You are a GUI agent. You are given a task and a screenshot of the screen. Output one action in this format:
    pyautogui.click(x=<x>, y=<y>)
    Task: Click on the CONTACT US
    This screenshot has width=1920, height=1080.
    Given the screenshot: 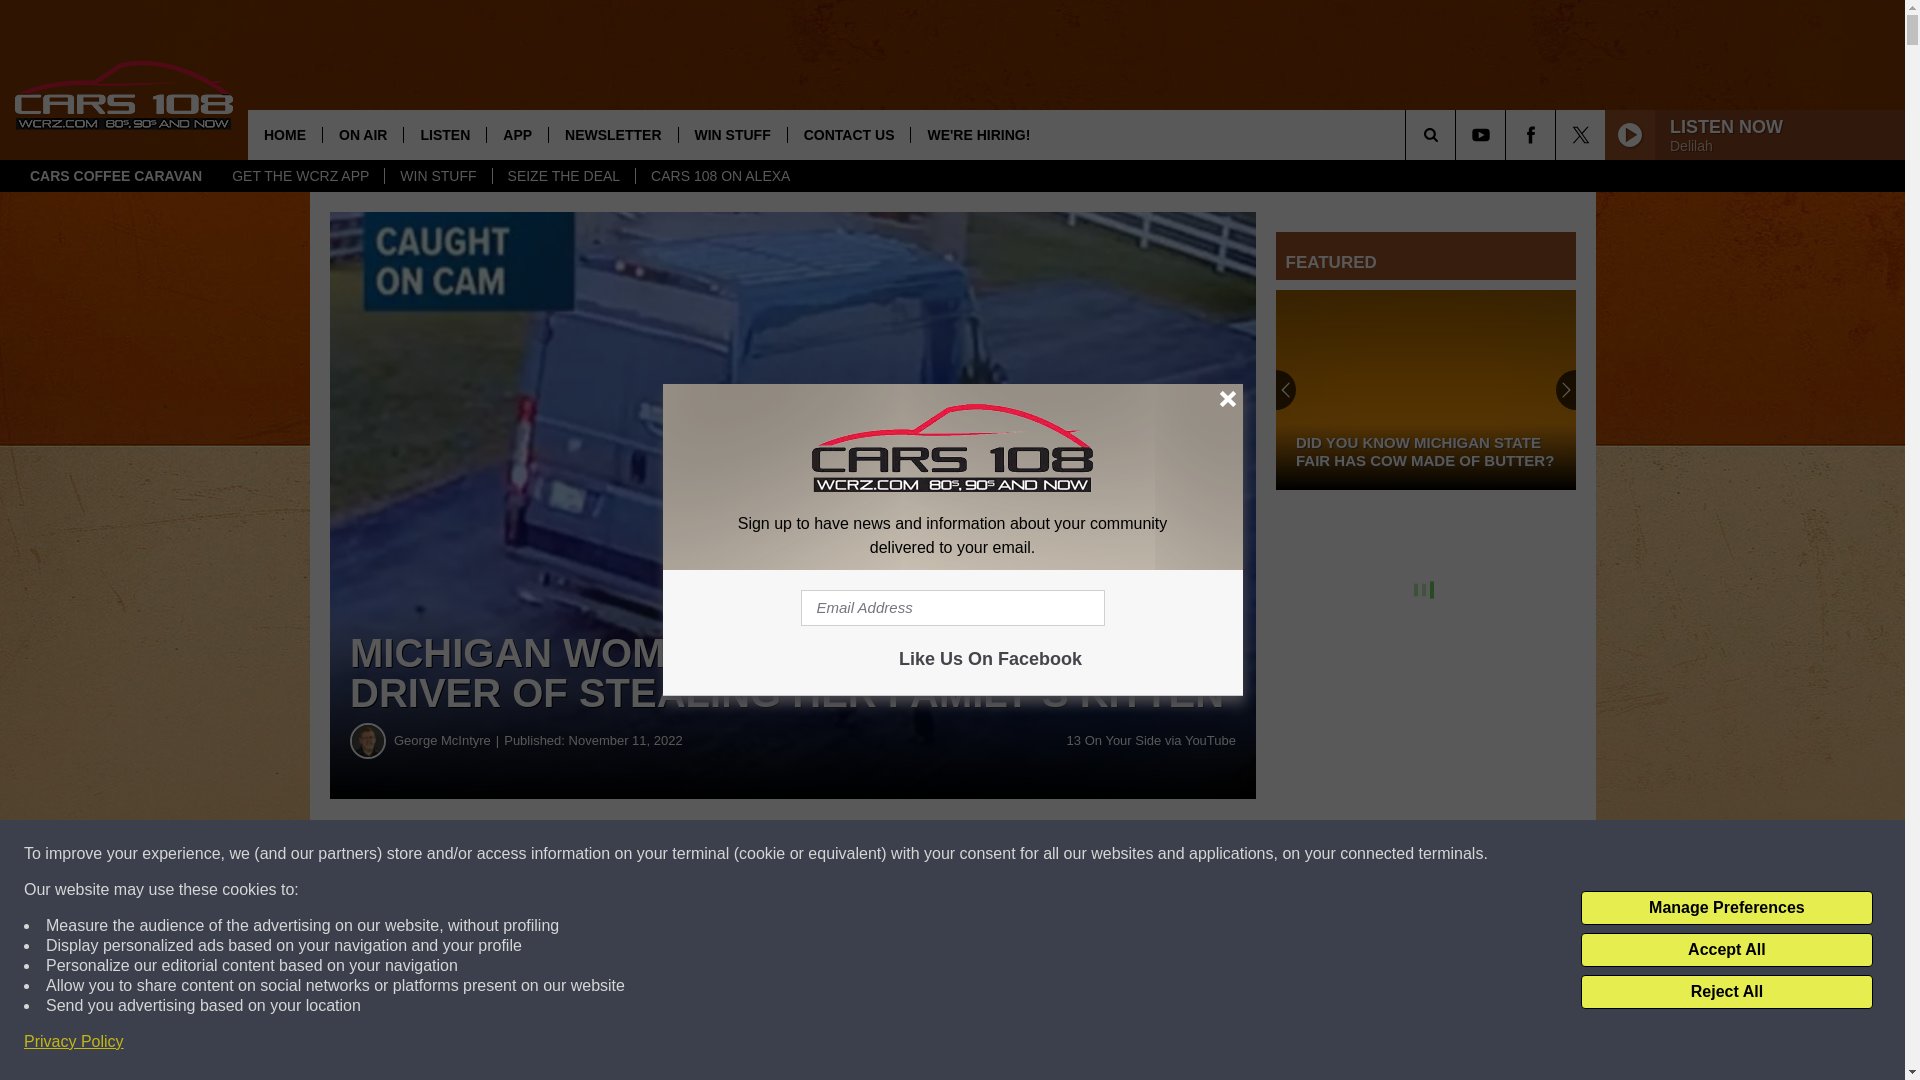 What is the action you would take?
    pyautogui.click(x=848, y=134)
    